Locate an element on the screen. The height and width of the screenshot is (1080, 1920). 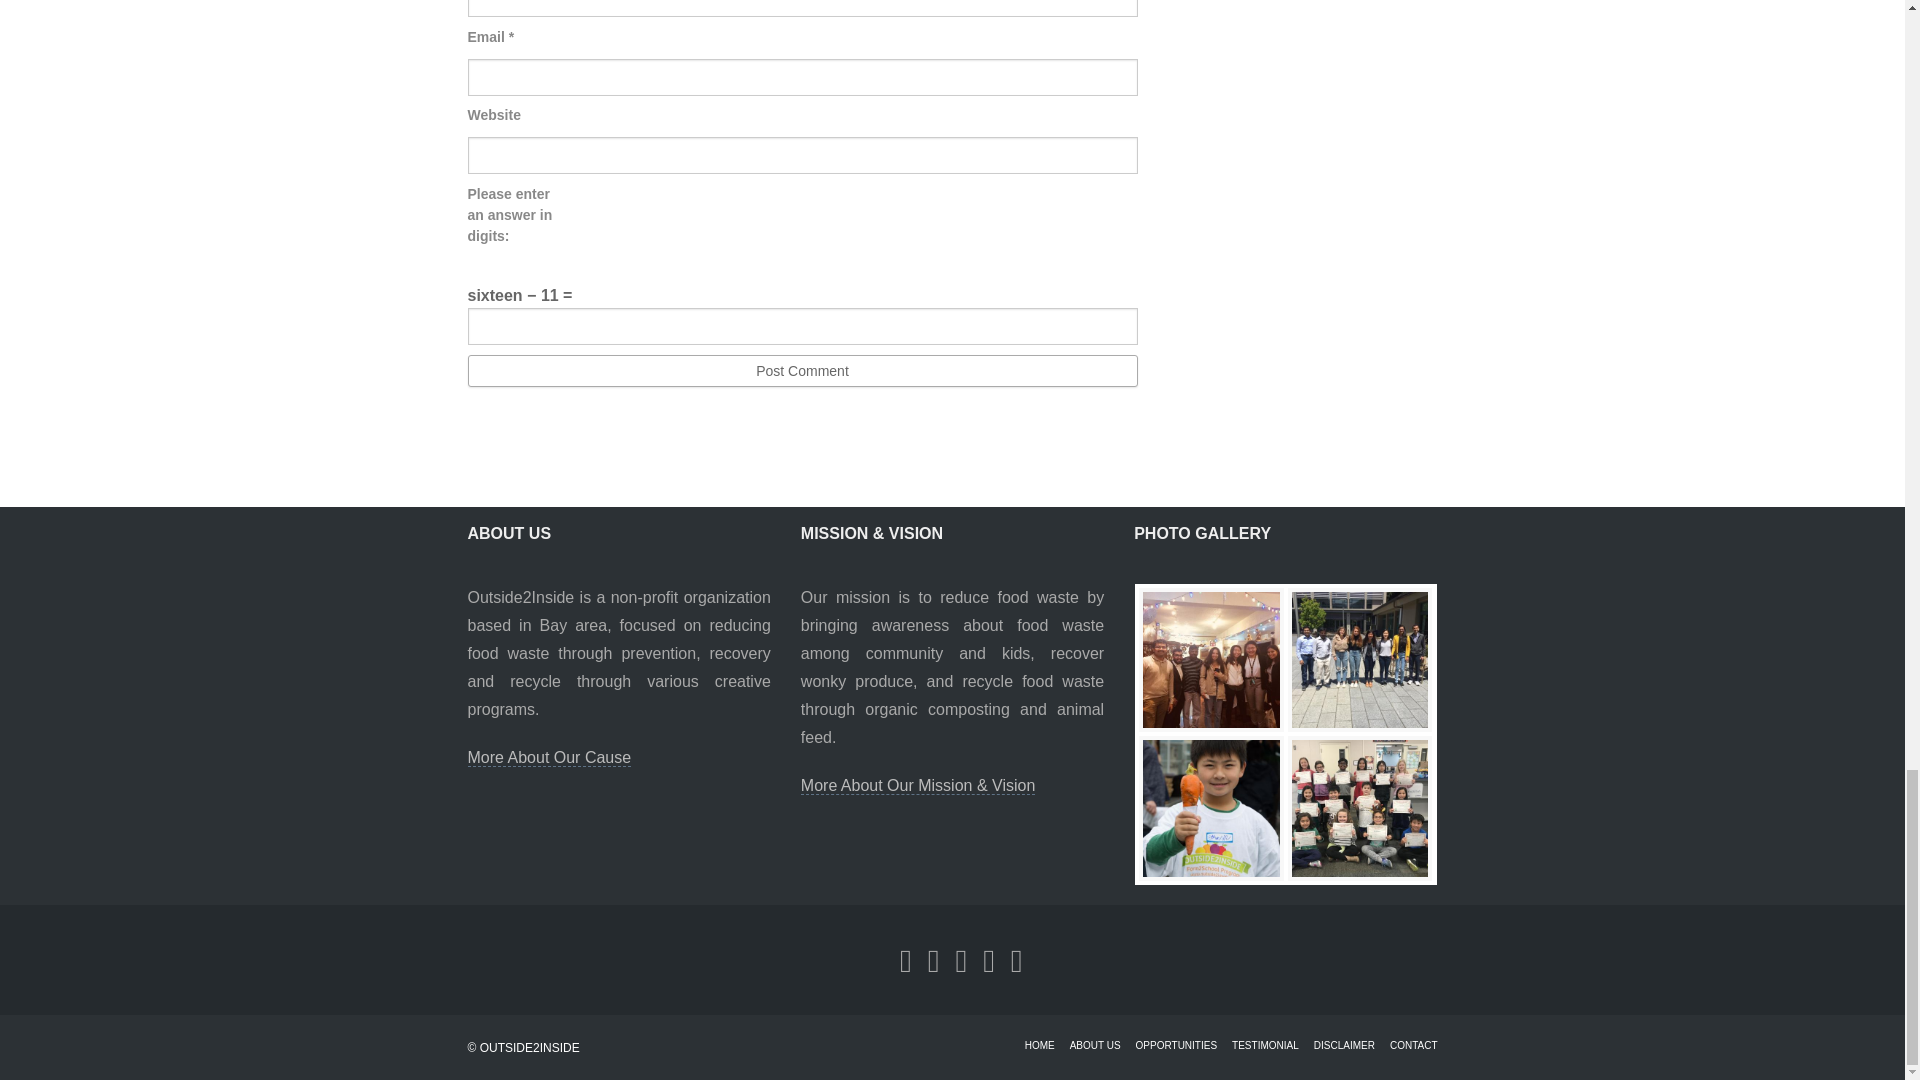
Fall 2019 FEED Project Completion Meeting is located at coordinates (1210, 660).